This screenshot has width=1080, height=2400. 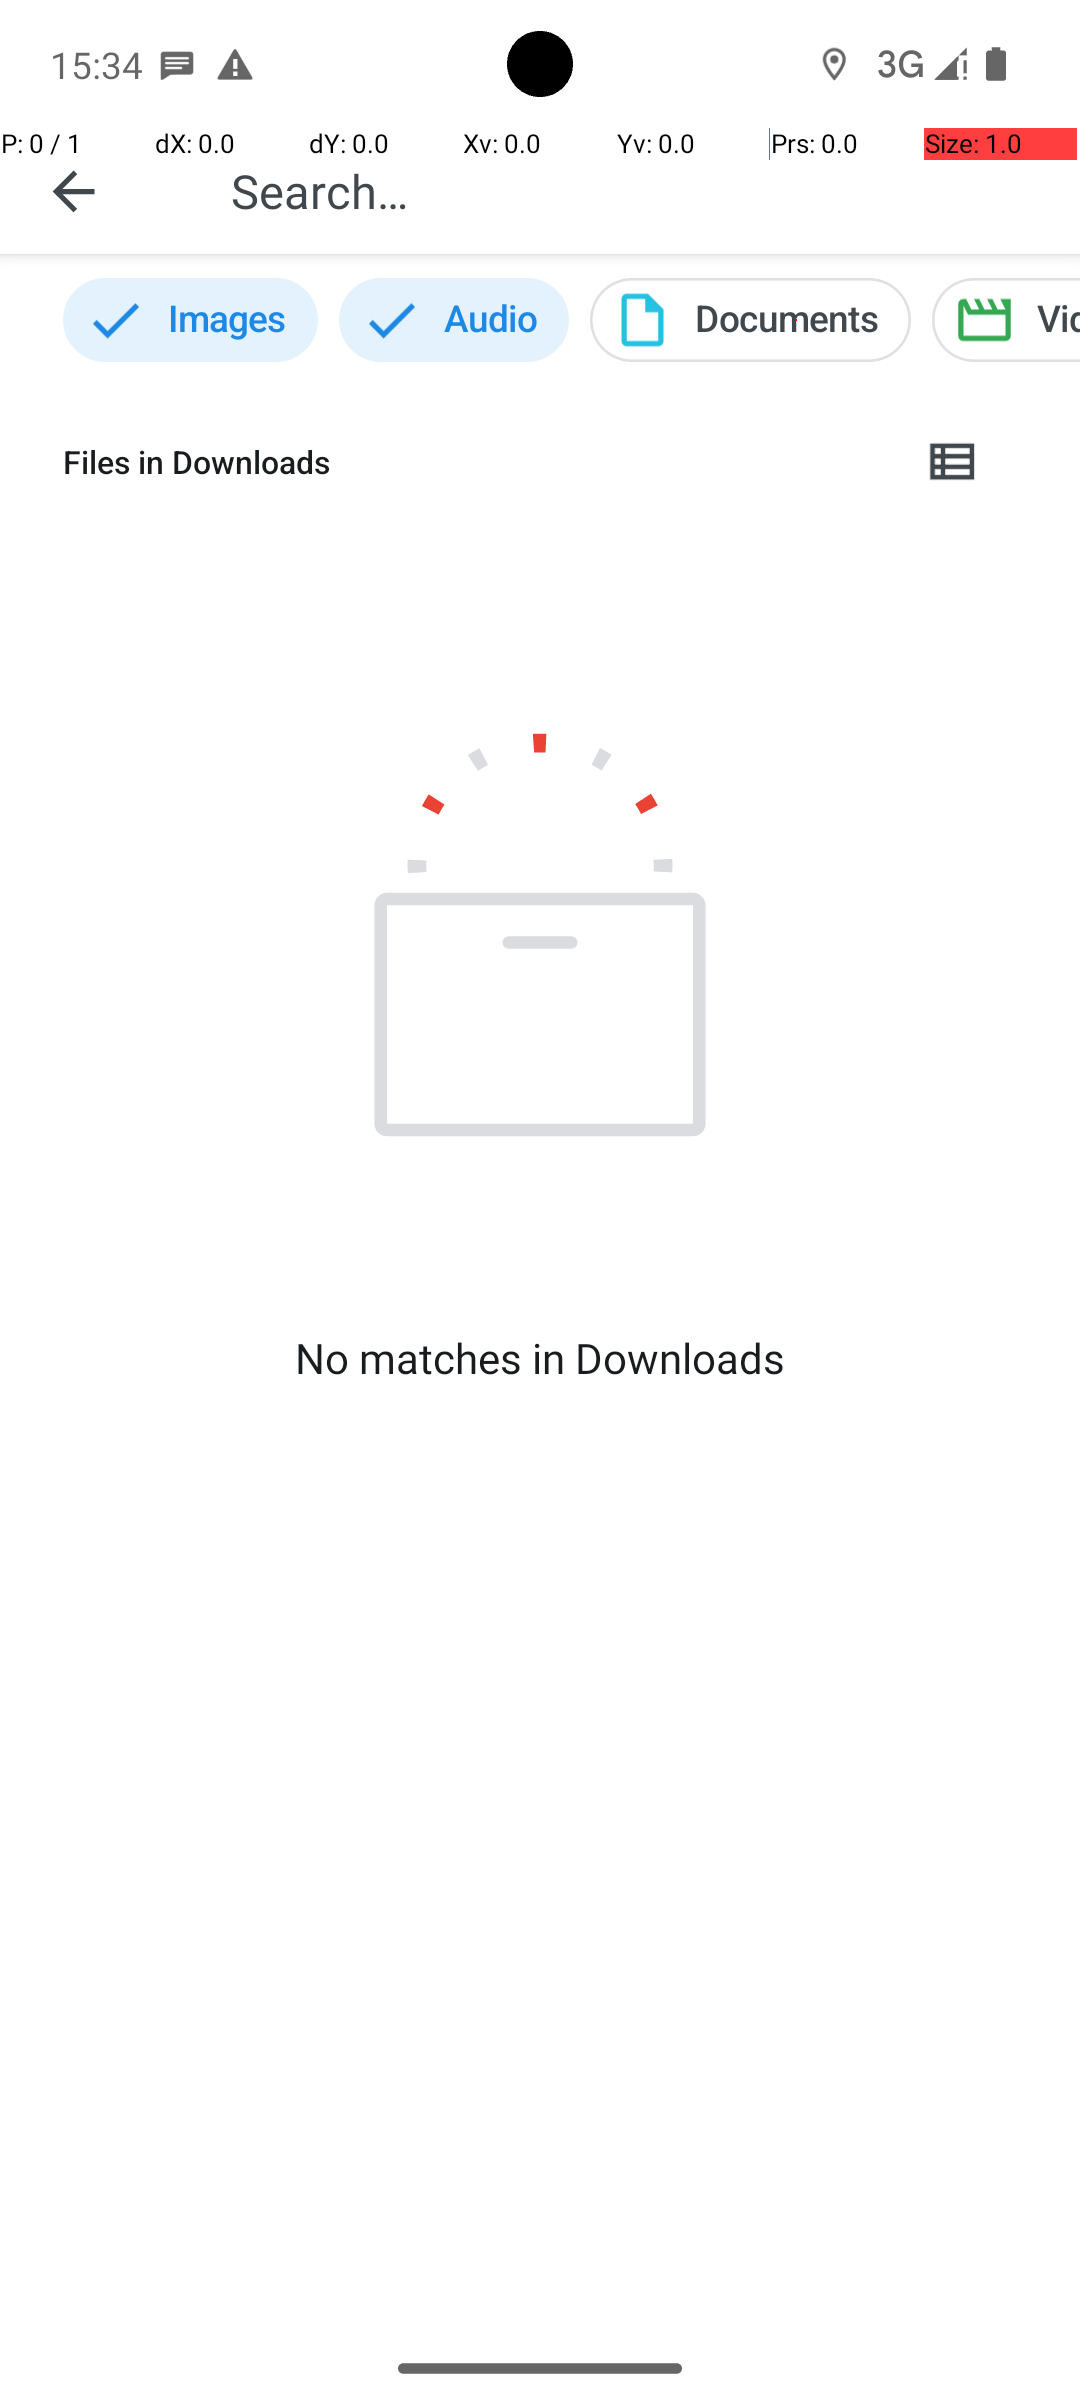 What do you see at coordinates (954, 462) in the screenshot?
I see `List view` at bounding box center [954, 462].